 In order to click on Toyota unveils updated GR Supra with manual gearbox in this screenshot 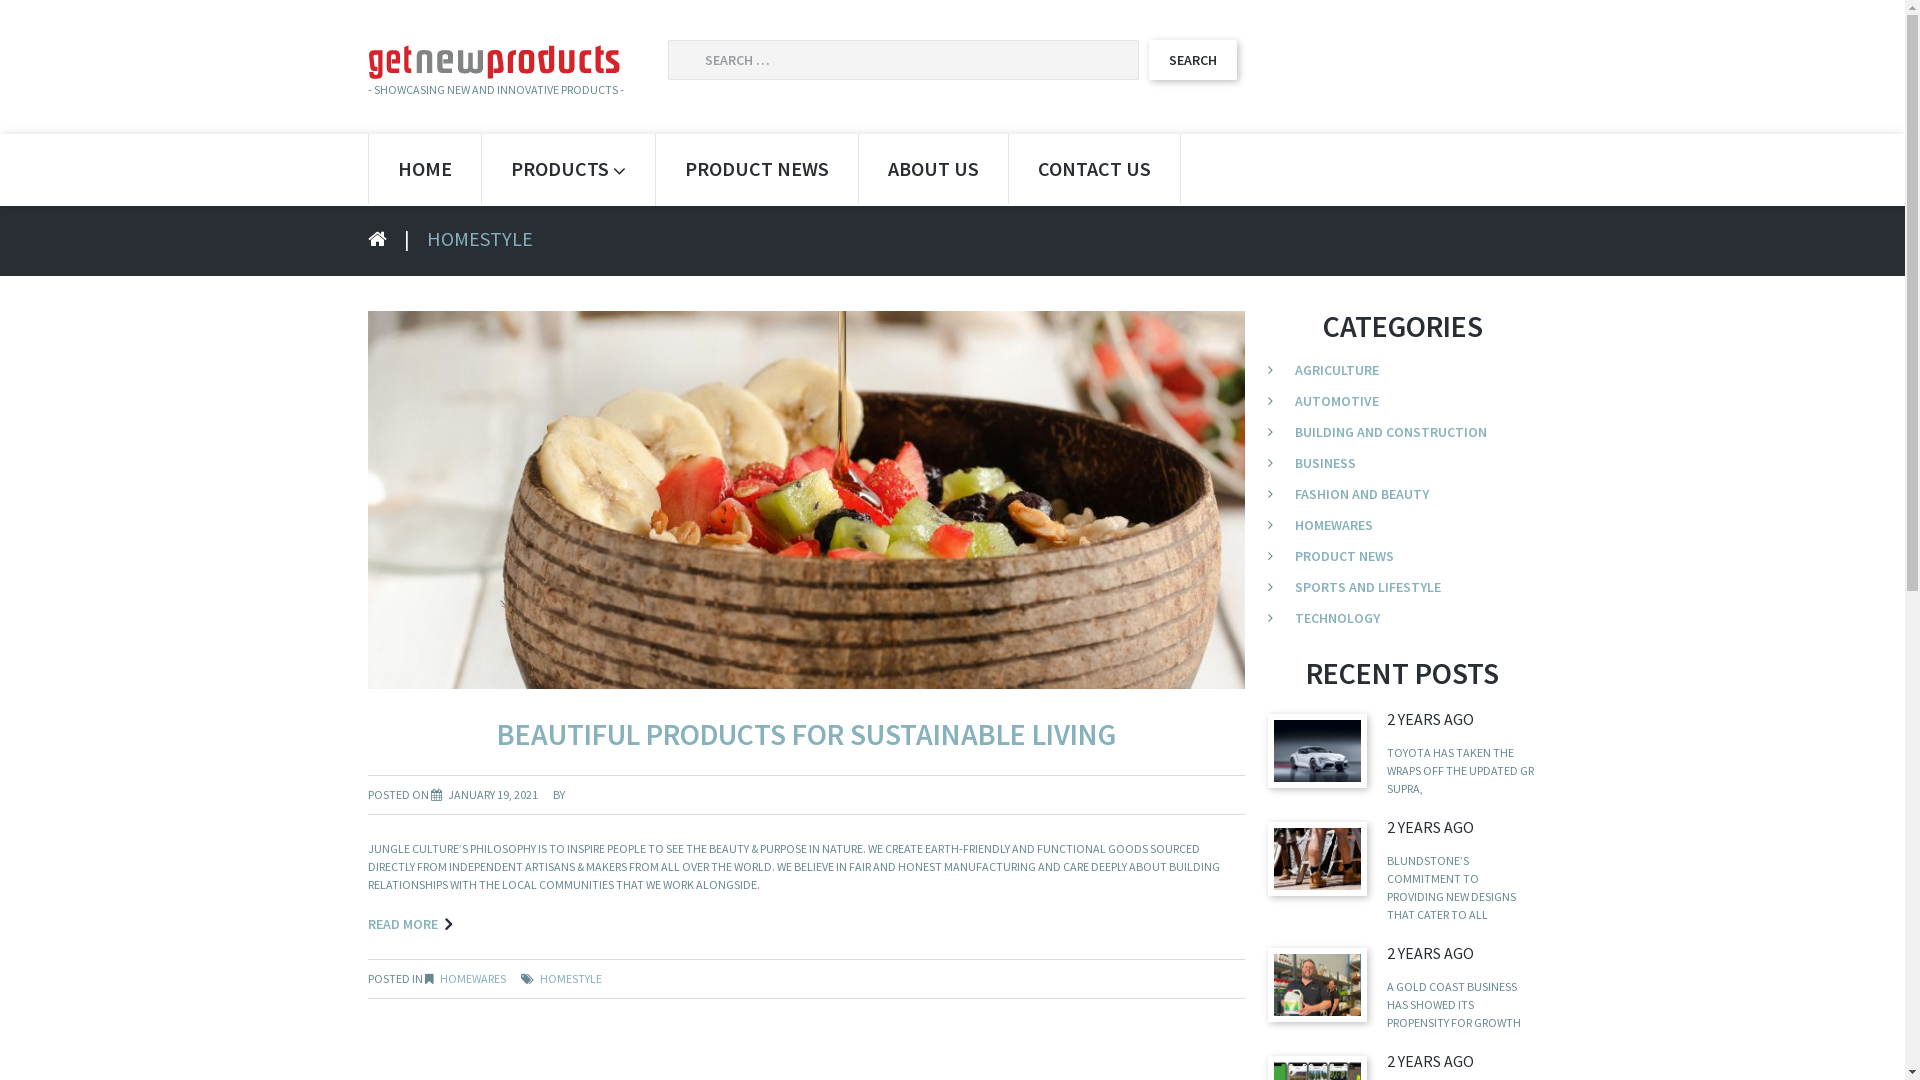, I will do `click(1318, 750)`.